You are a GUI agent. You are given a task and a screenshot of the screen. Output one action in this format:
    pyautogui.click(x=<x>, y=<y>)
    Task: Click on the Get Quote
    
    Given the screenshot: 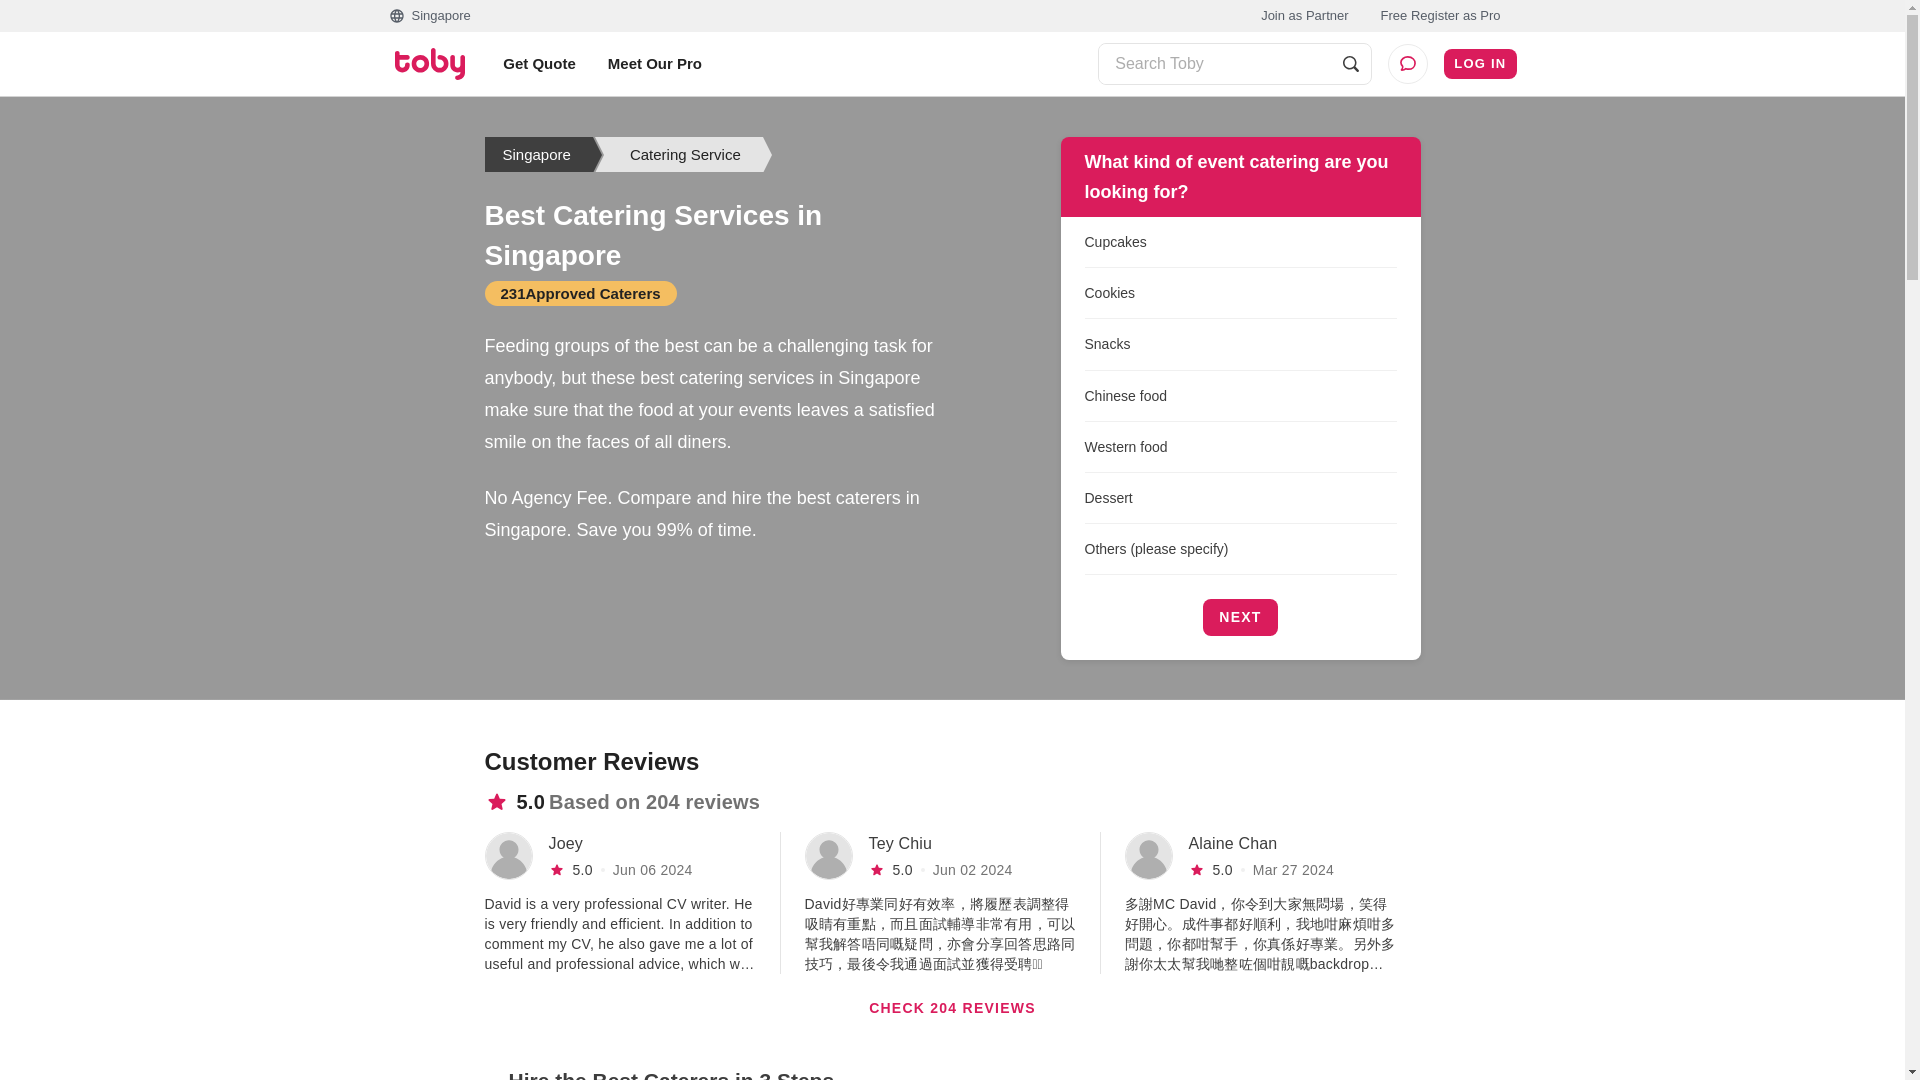 What is the action you would take?
    pyautogui.click(x=539, y=63)
    